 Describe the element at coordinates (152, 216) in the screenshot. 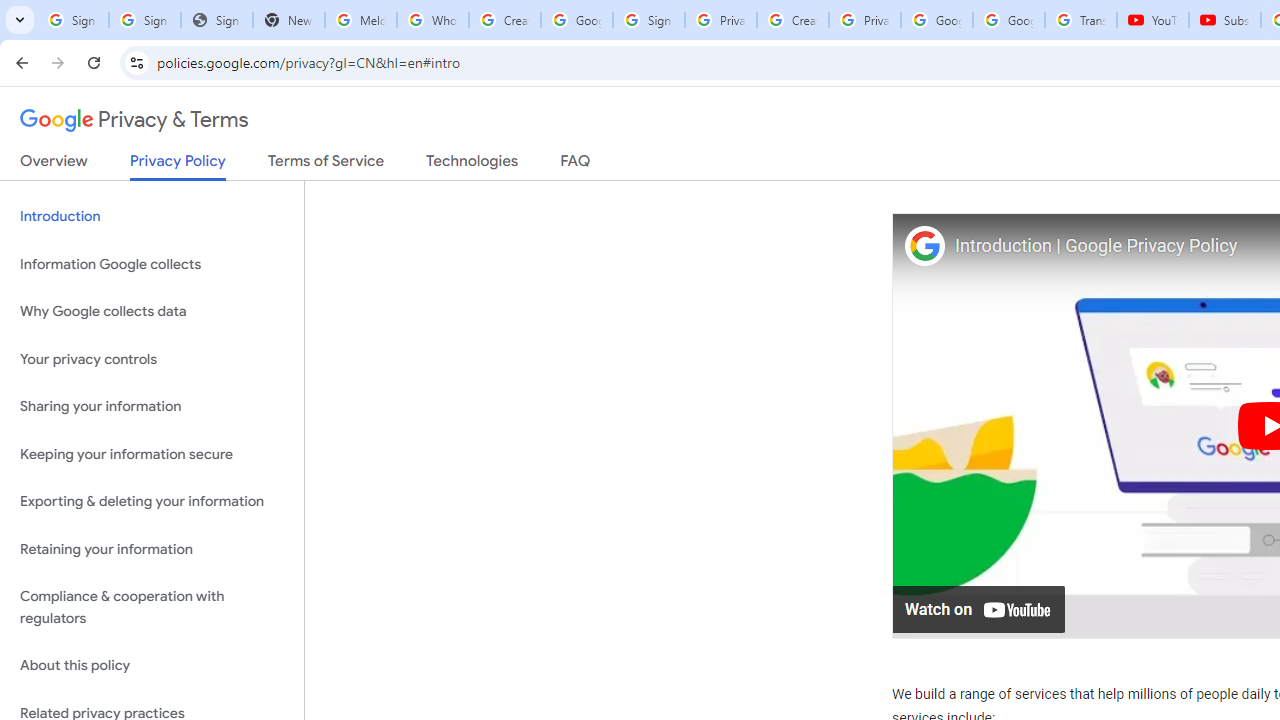

I see `Introduction` at that location.